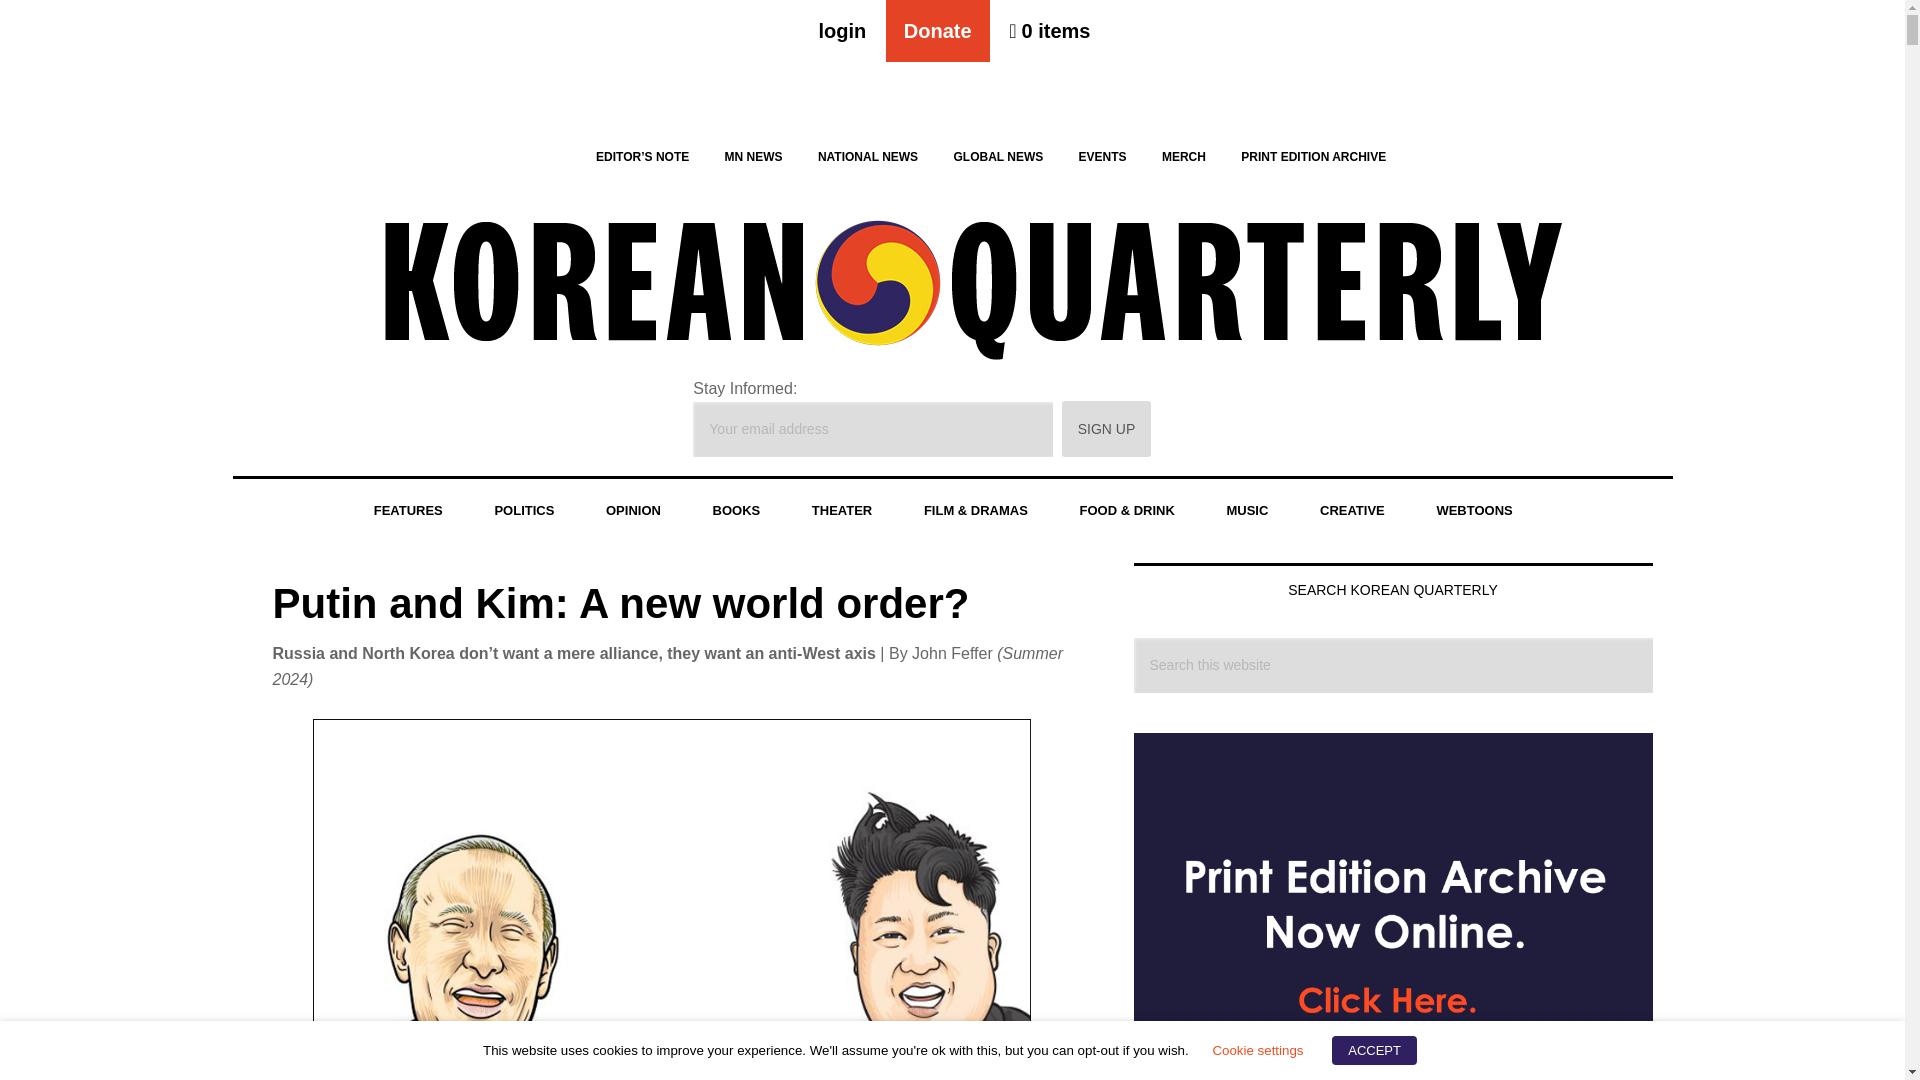 This screenshot has width=1920, height=1080. Describe the element at coordinates (1048, 30) in the screenshot. I see `Start shopping` at that location.